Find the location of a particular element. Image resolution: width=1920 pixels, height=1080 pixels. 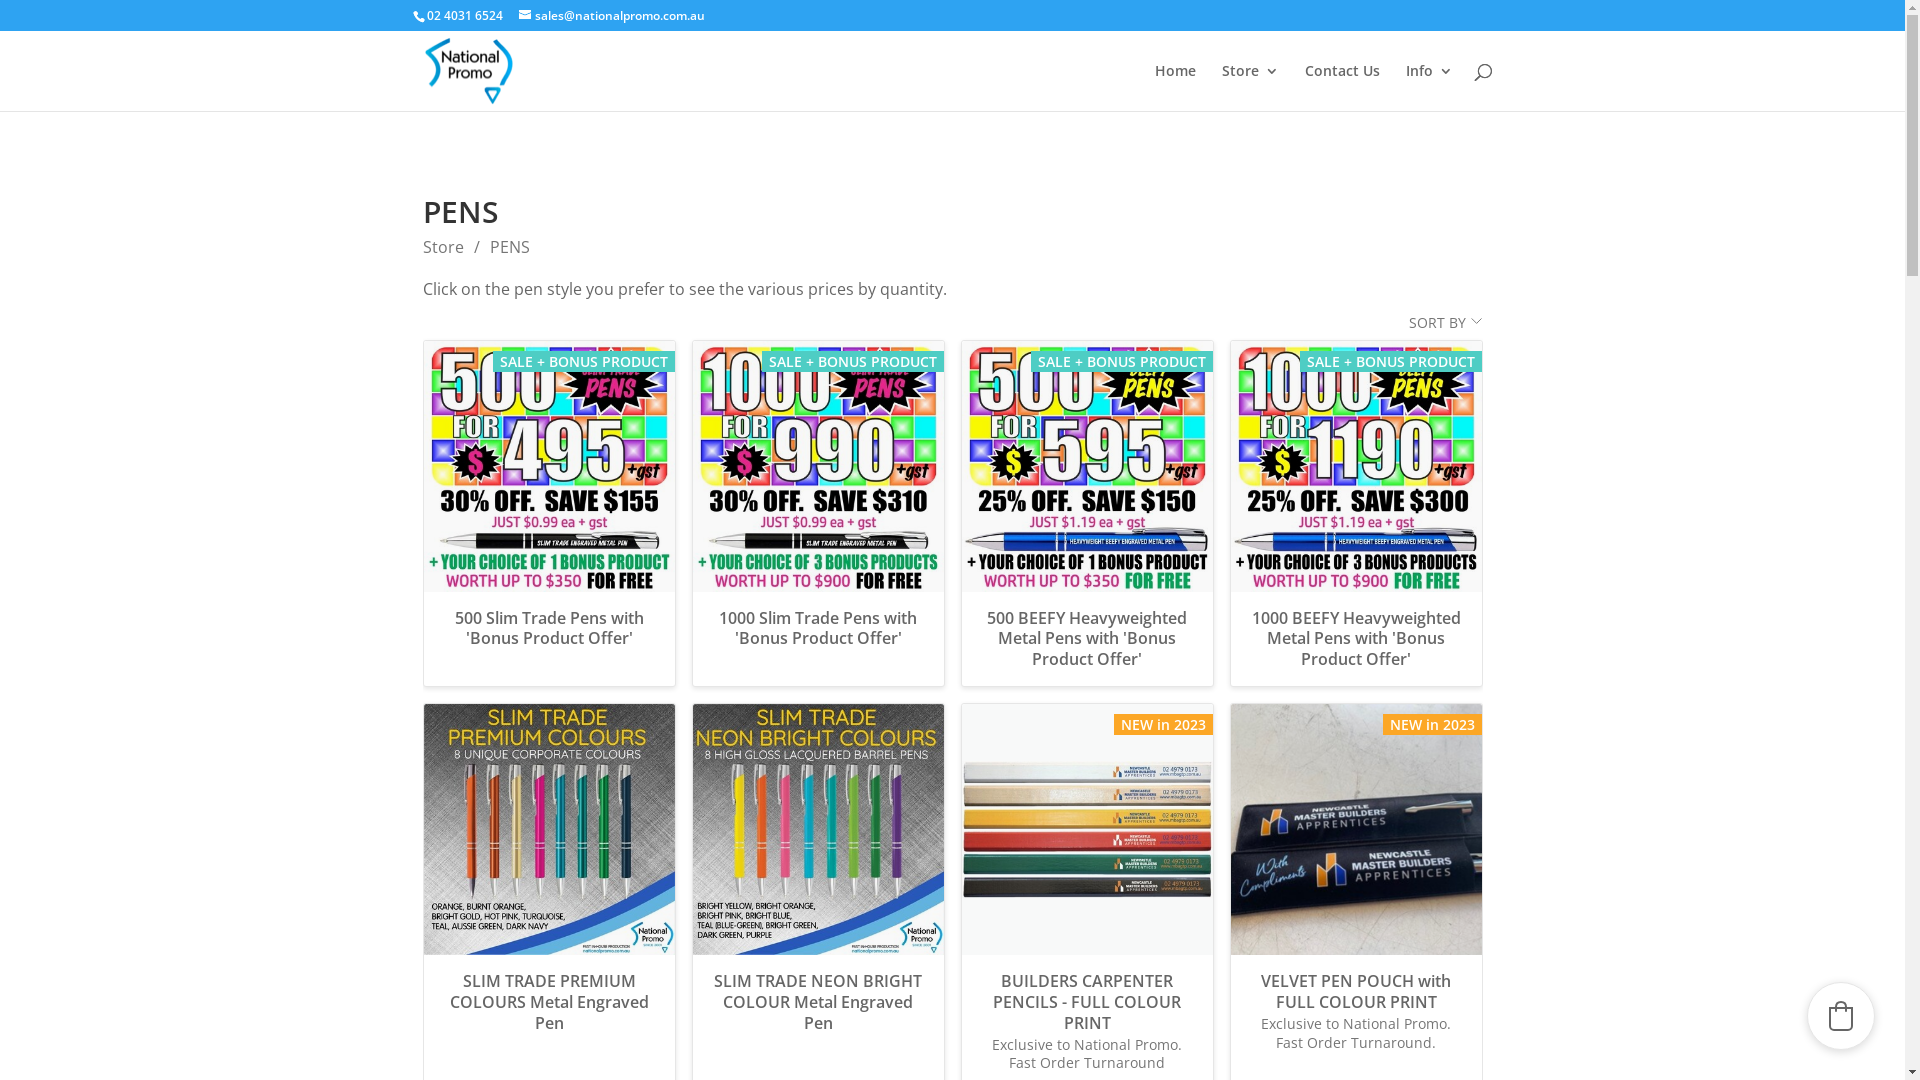

SLIM TRADE NEON BRIGHT COLOUR Metal Engraved Pen is located at coordinates (818, 830).